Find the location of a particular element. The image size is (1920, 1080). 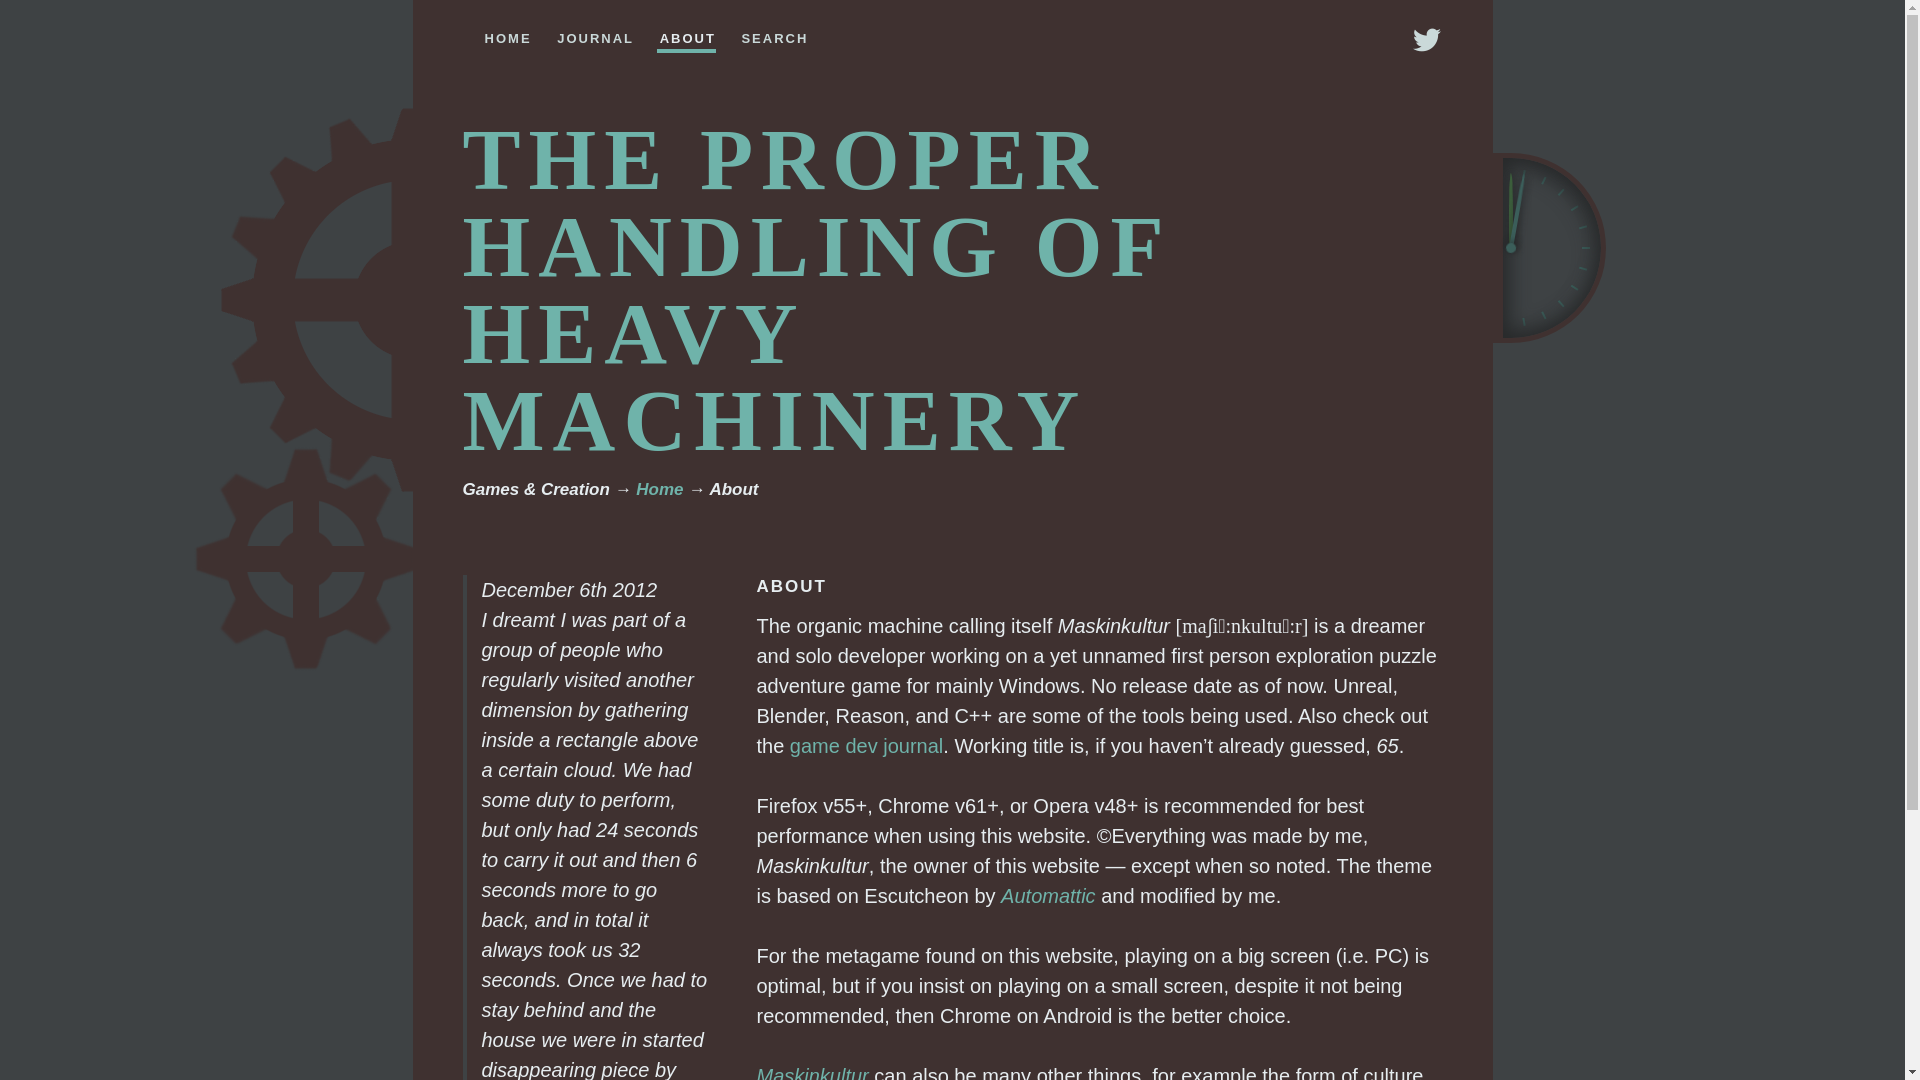

ABOUT is located at coordinates (686, 36).